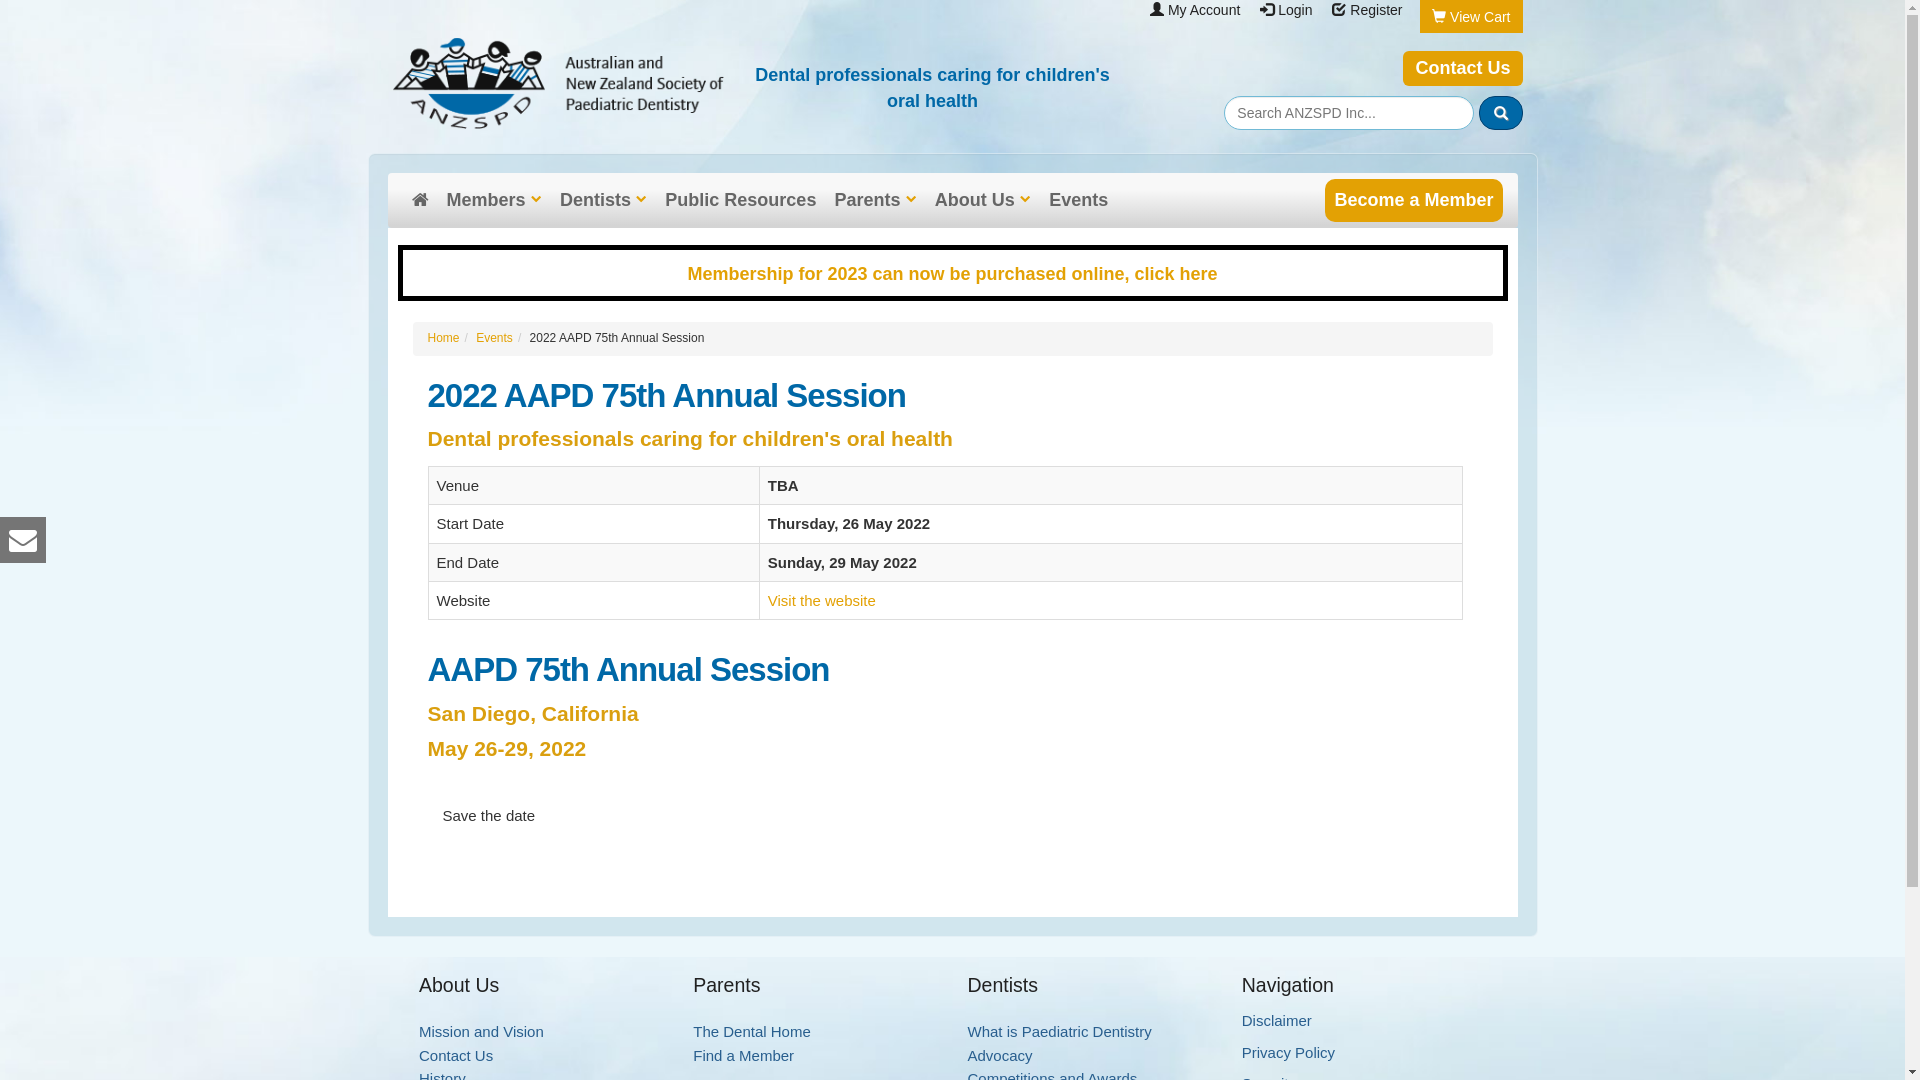  Describe the element at coordinates (983, 200) in the screenshot. I see `About Us` at that location.